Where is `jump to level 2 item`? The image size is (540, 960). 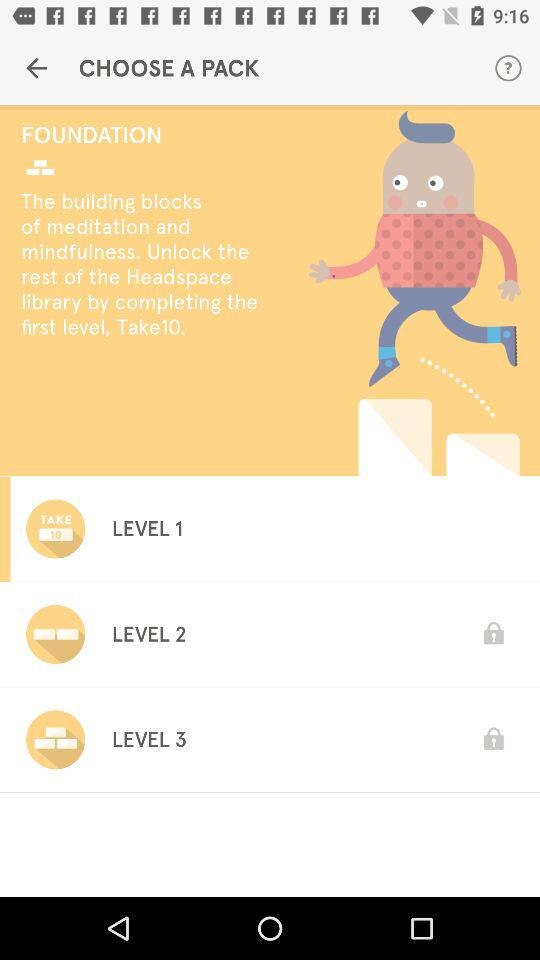 jump to level 2 item is located at coordinates (148, 634).